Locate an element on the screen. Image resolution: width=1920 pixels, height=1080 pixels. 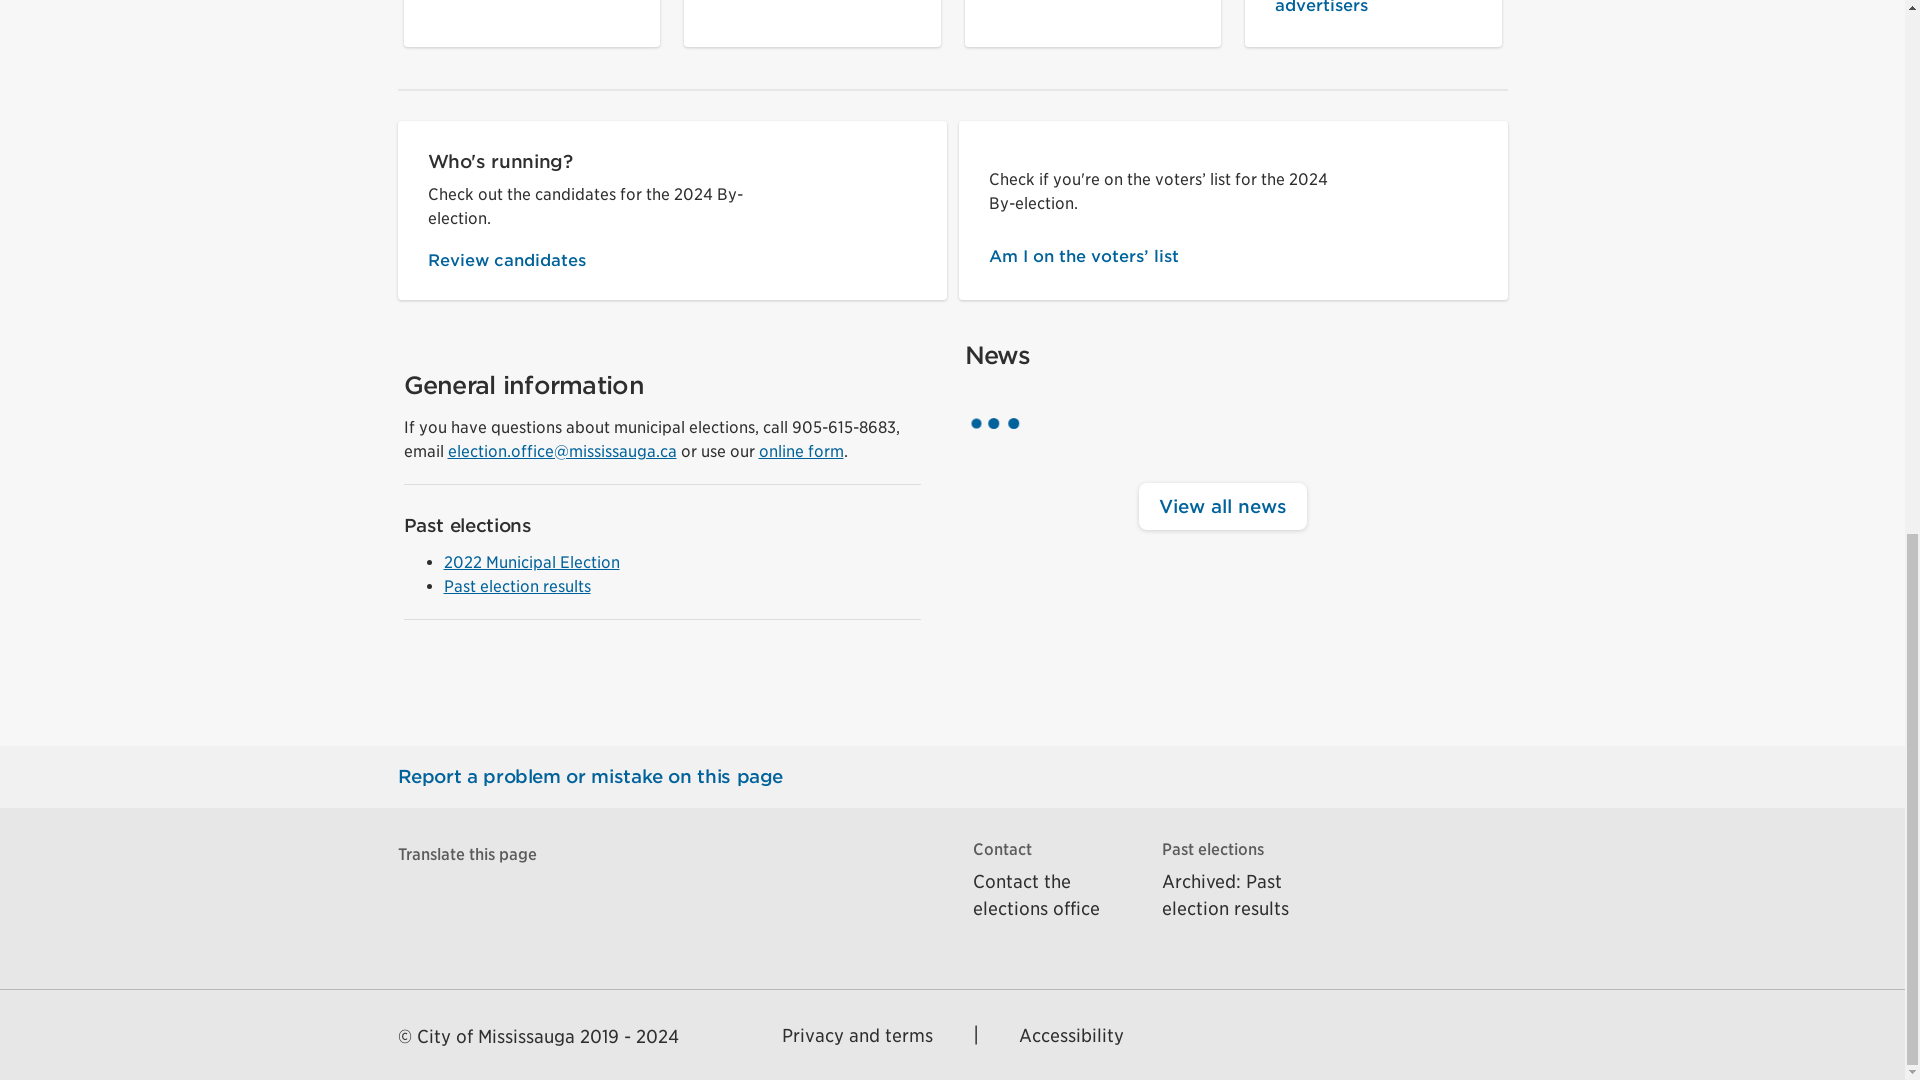
Information for voters is located at coordinates (532, 8).